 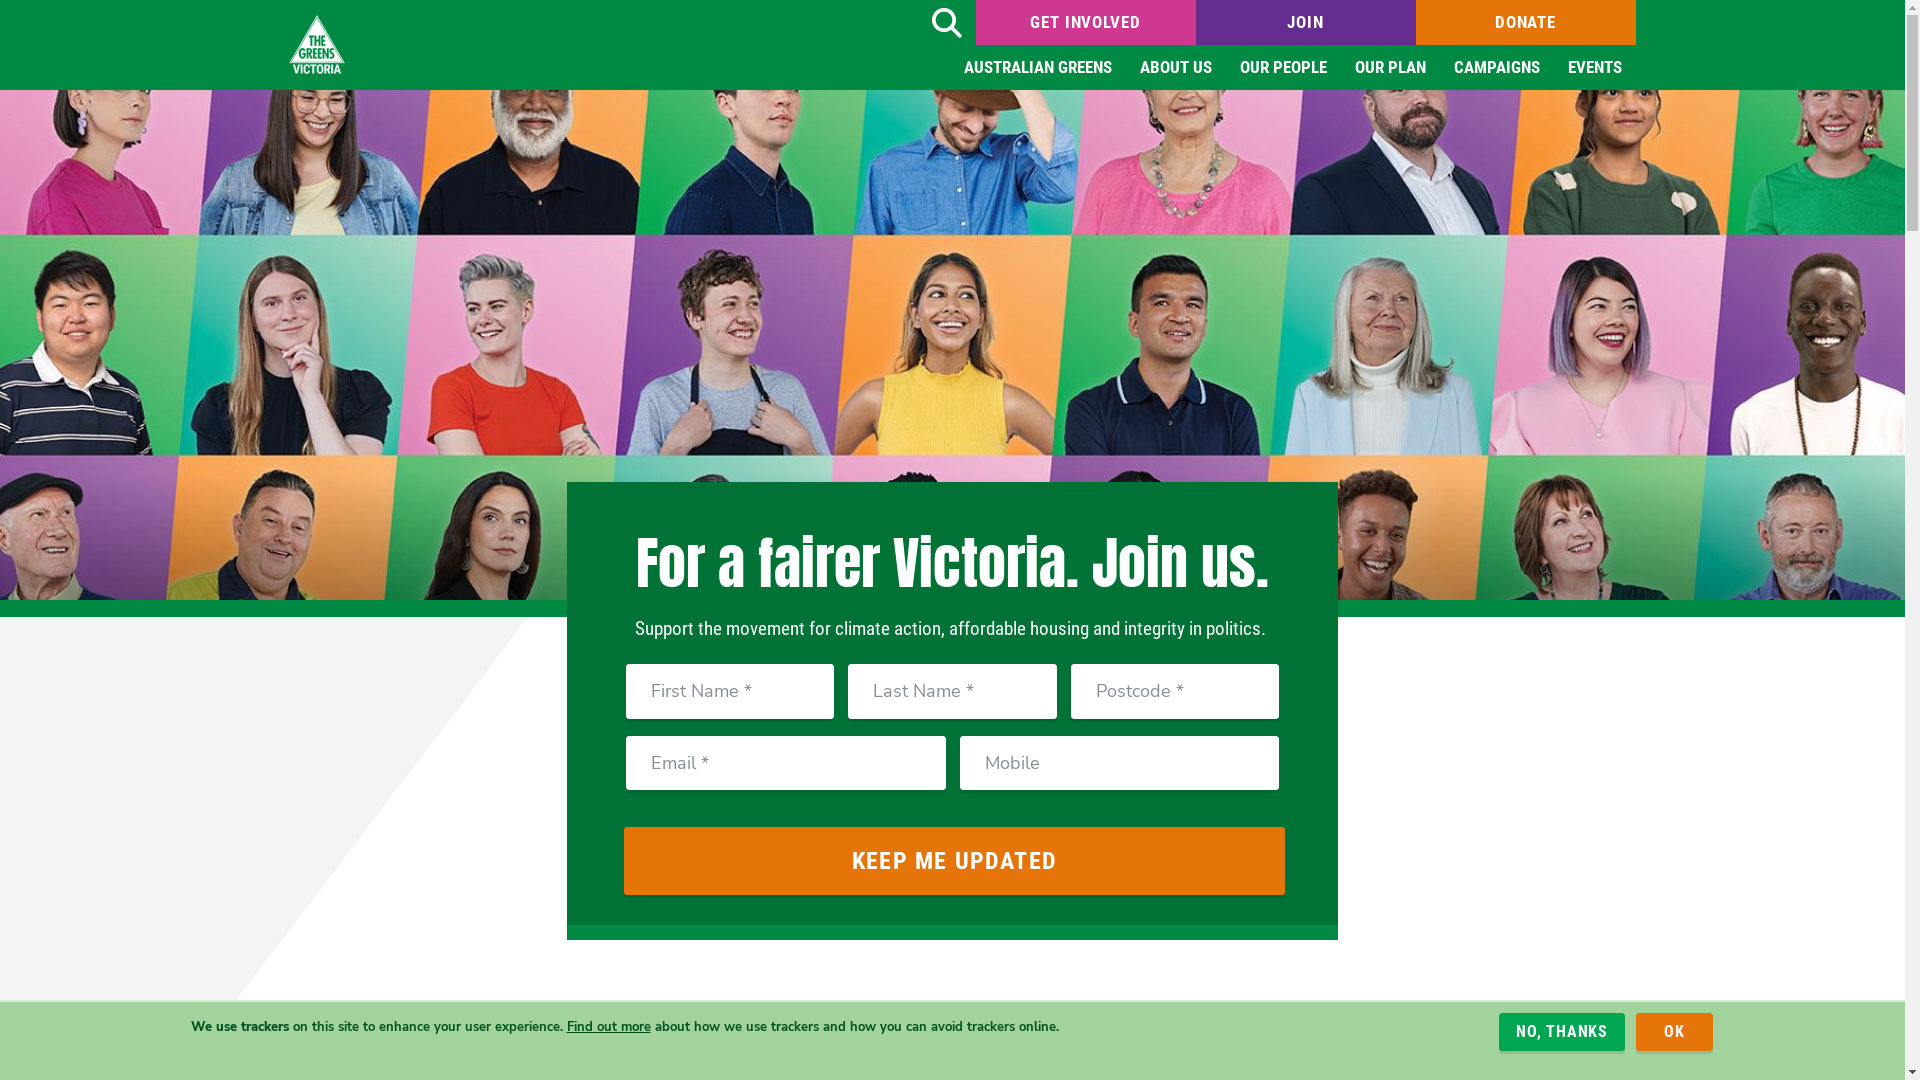 What do you see at coordinates (1595, 68) in the screenshot?
I see `EVENTS` at bounding box center [1595, 68].